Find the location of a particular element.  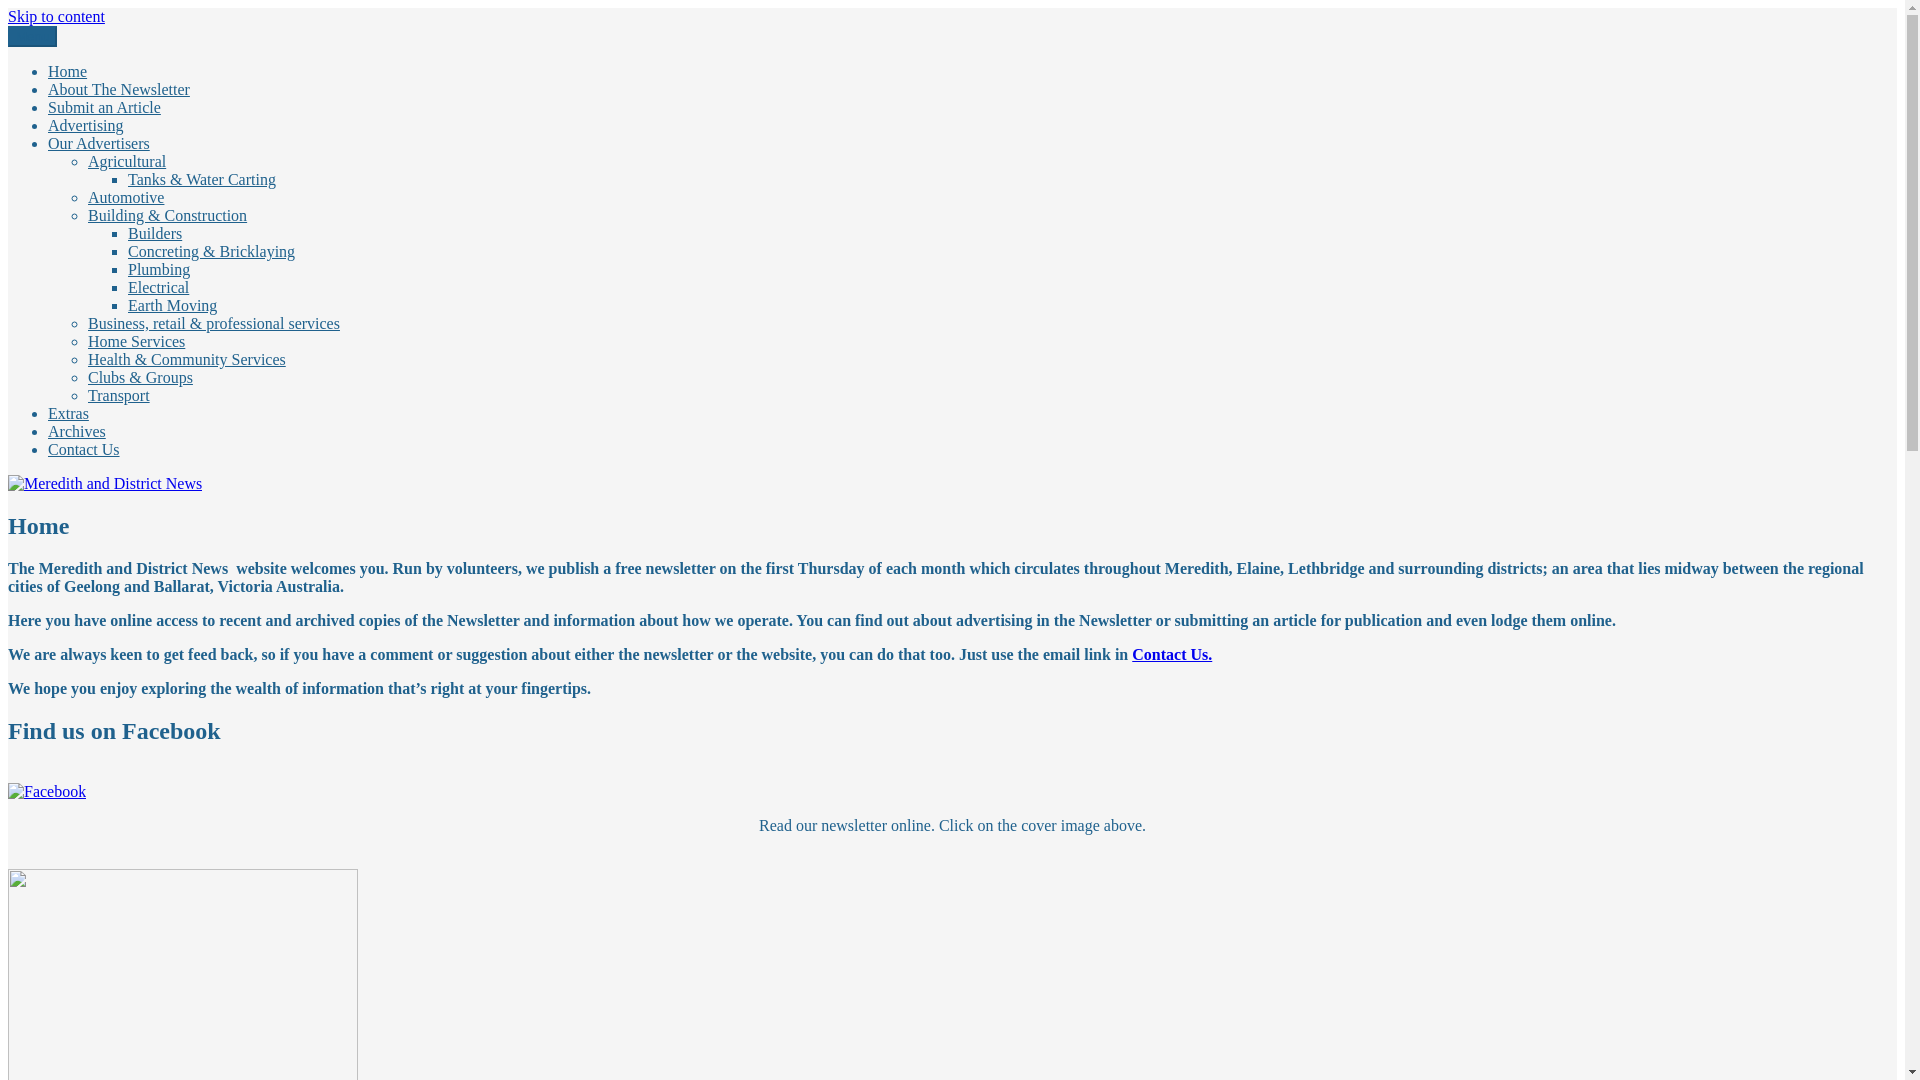

Automotive is located at coordinates (126, 198).